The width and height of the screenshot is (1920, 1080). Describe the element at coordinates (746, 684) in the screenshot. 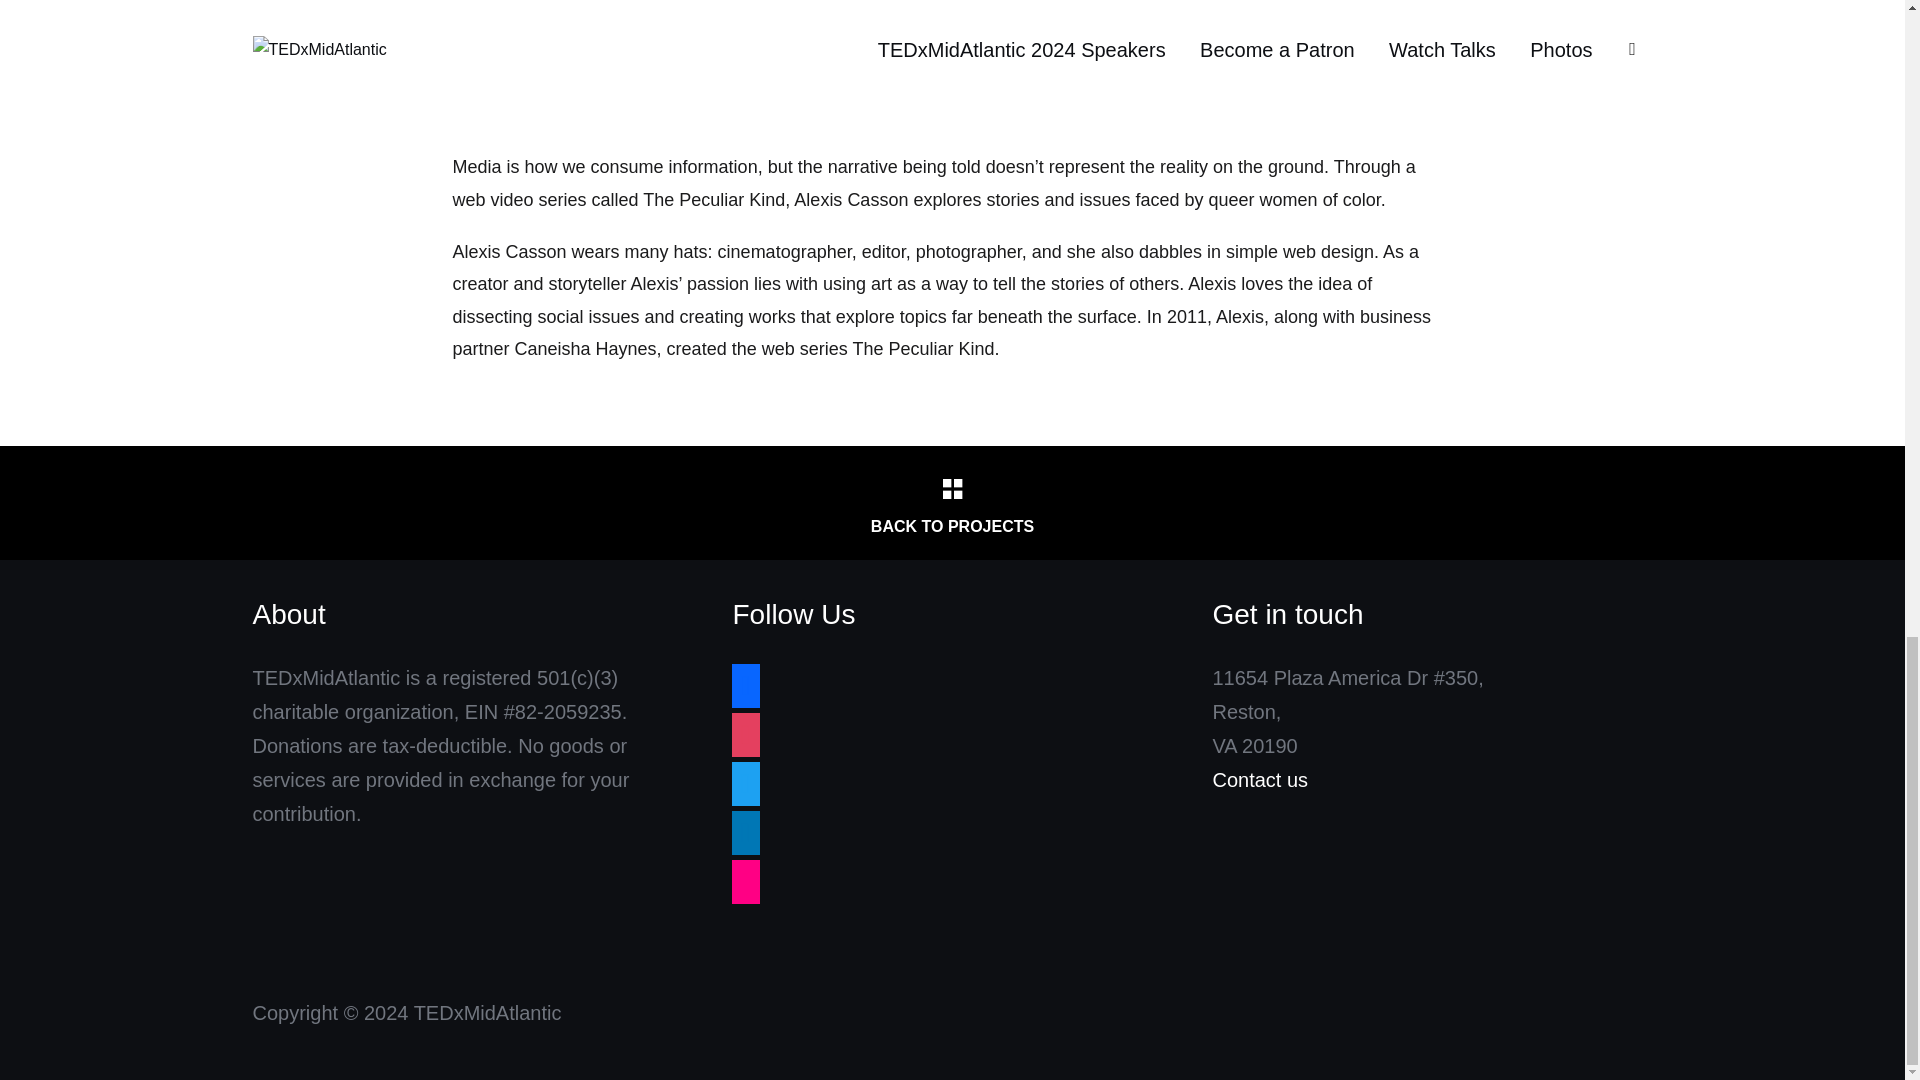

I see `Friend me on Facebook` at that location.